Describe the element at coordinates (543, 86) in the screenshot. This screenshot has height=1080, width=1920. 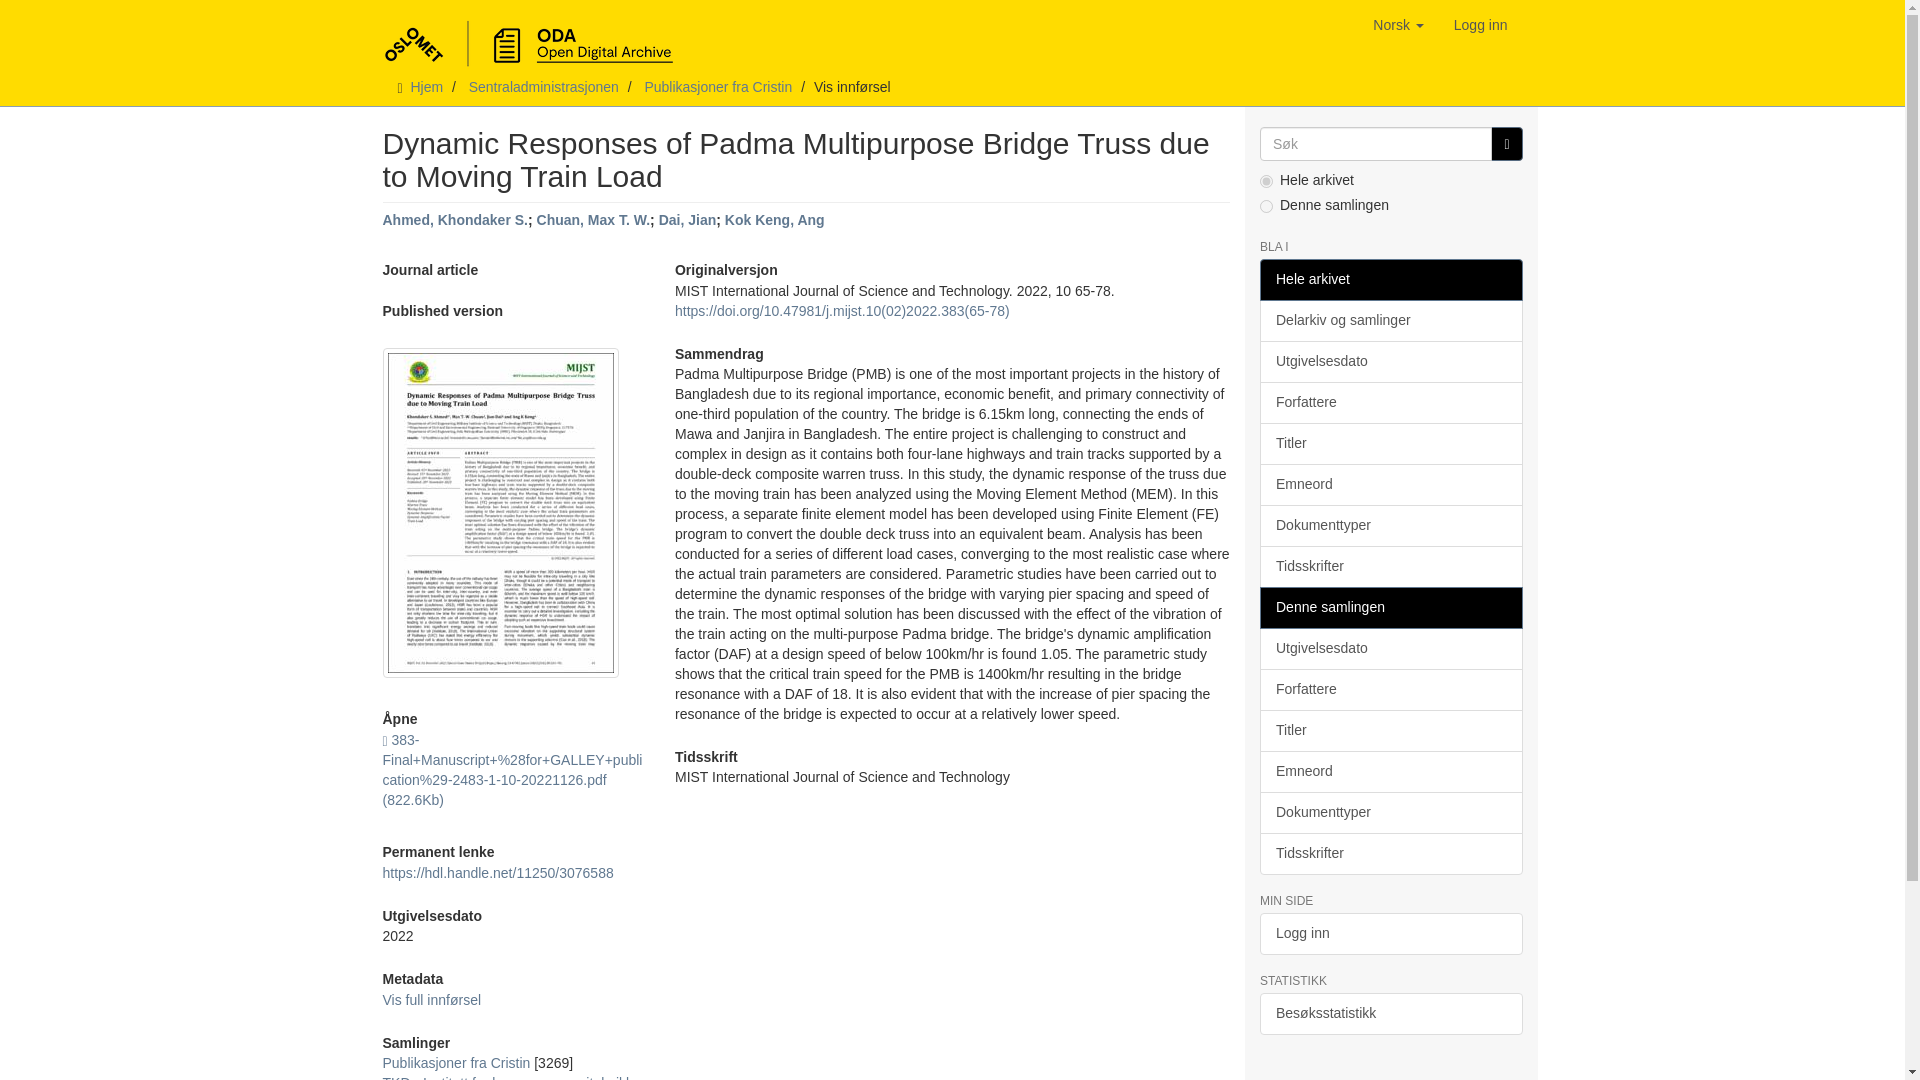
I see `Sentraladministrasjonen` at that location.